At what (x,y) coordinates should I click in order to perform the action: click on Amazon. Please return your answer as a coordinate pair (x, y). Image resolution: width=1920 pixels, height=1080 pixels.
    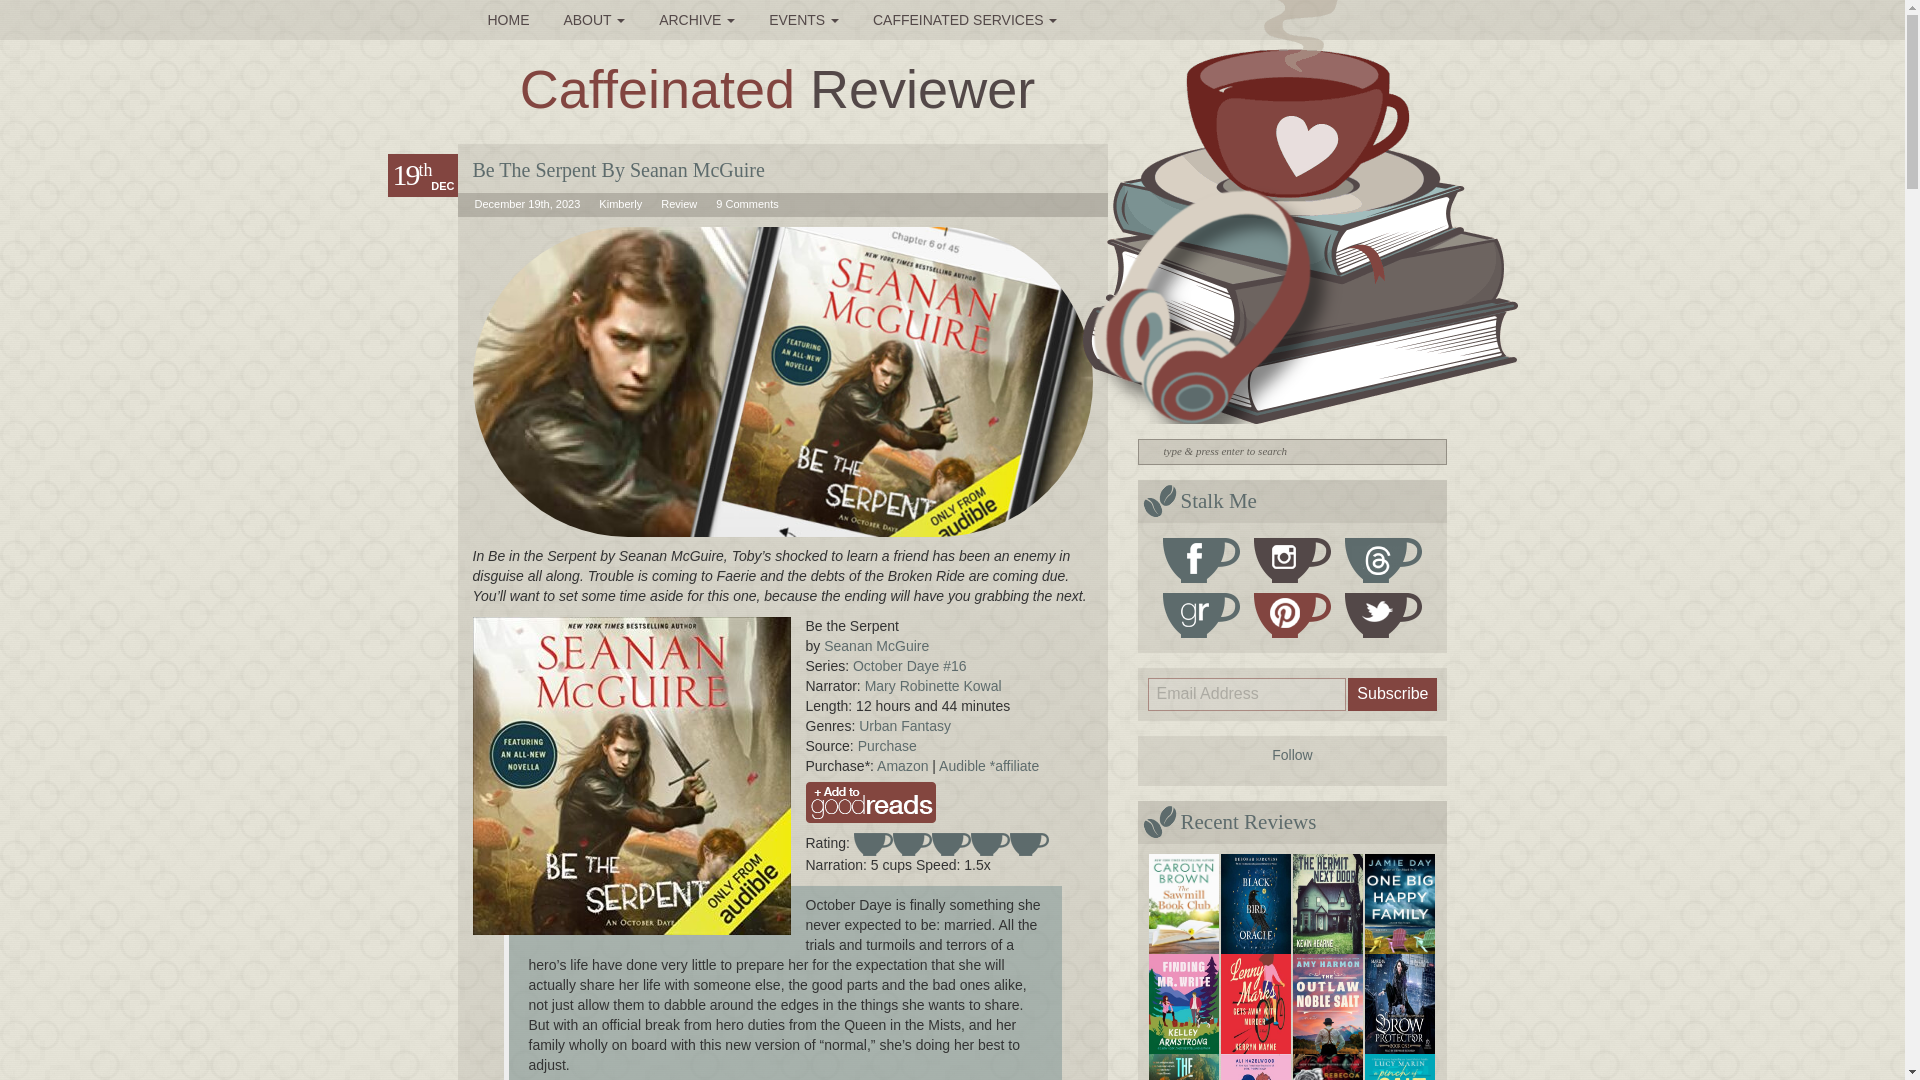
    Looking at the image, I should click on (904, 766).